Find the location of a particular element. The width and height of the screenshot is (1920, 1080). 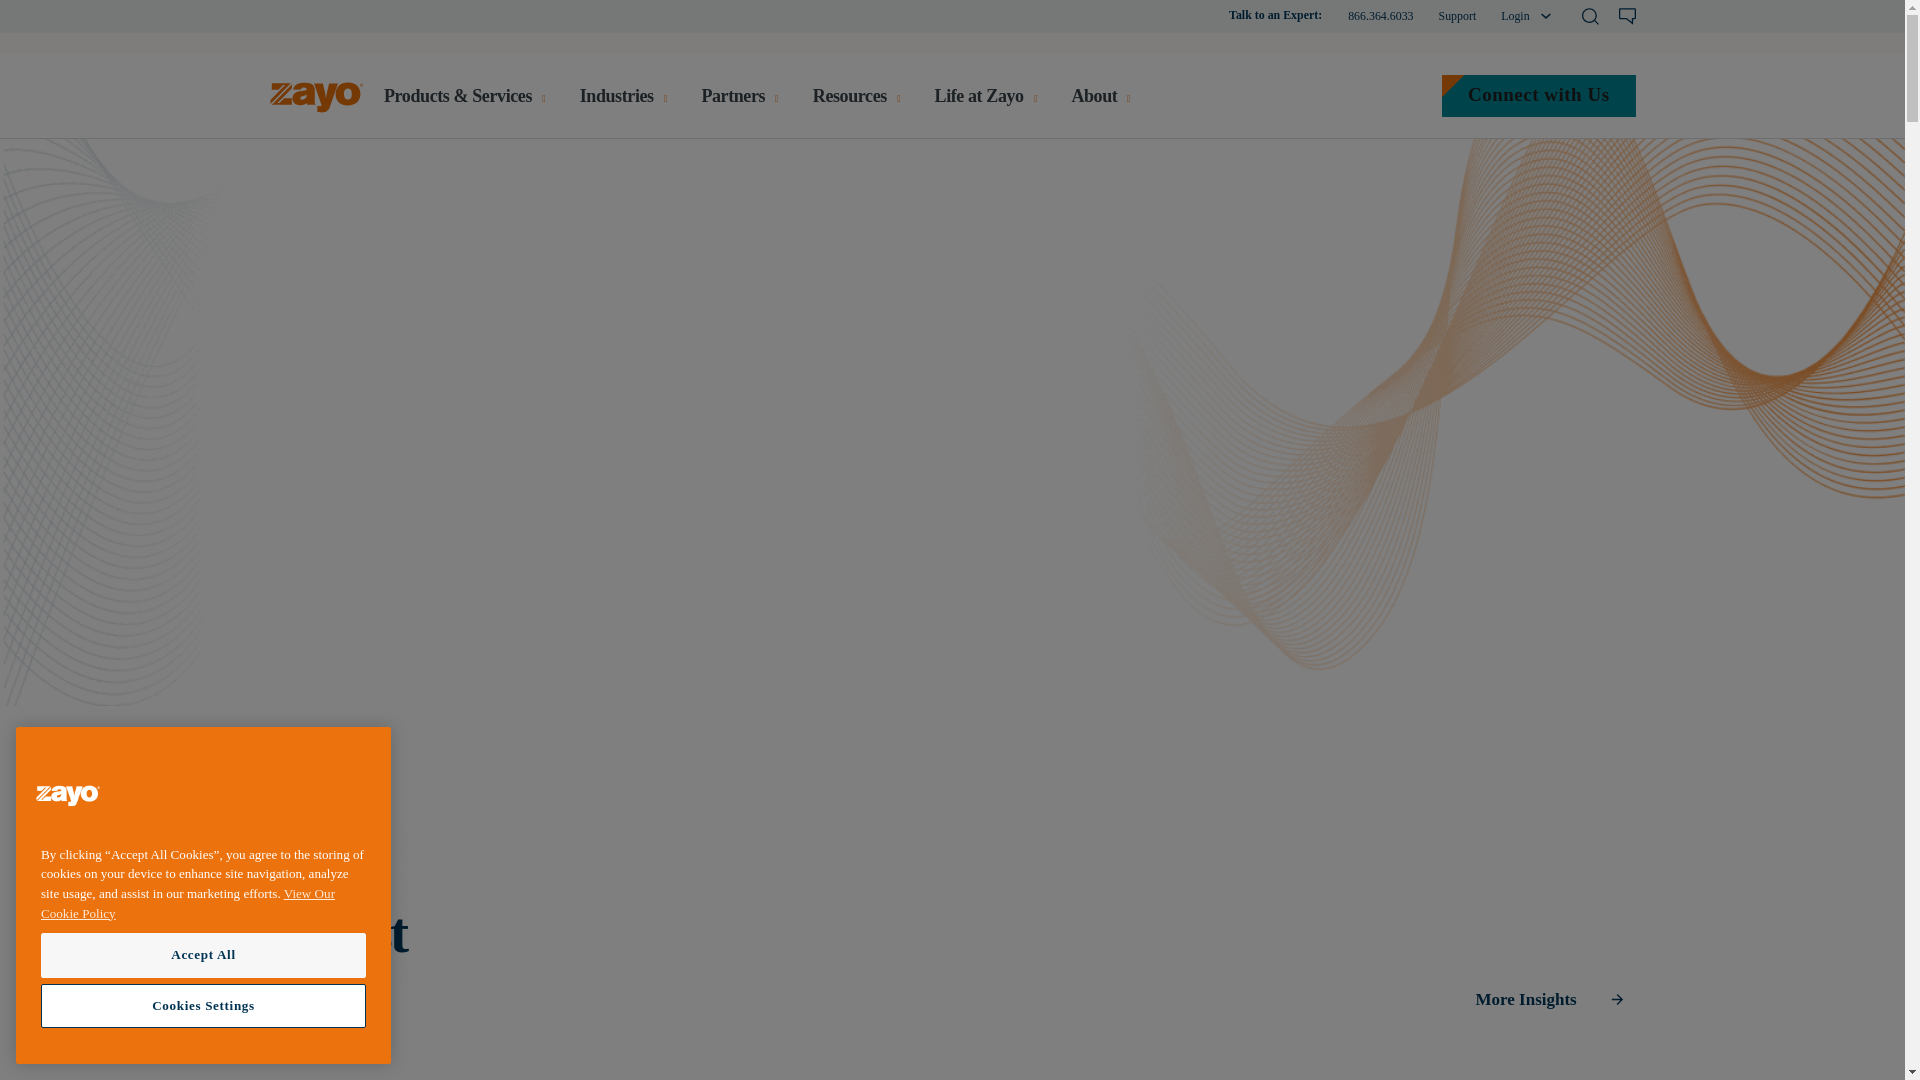

Zayo Group is located at coordinates (68, 798).